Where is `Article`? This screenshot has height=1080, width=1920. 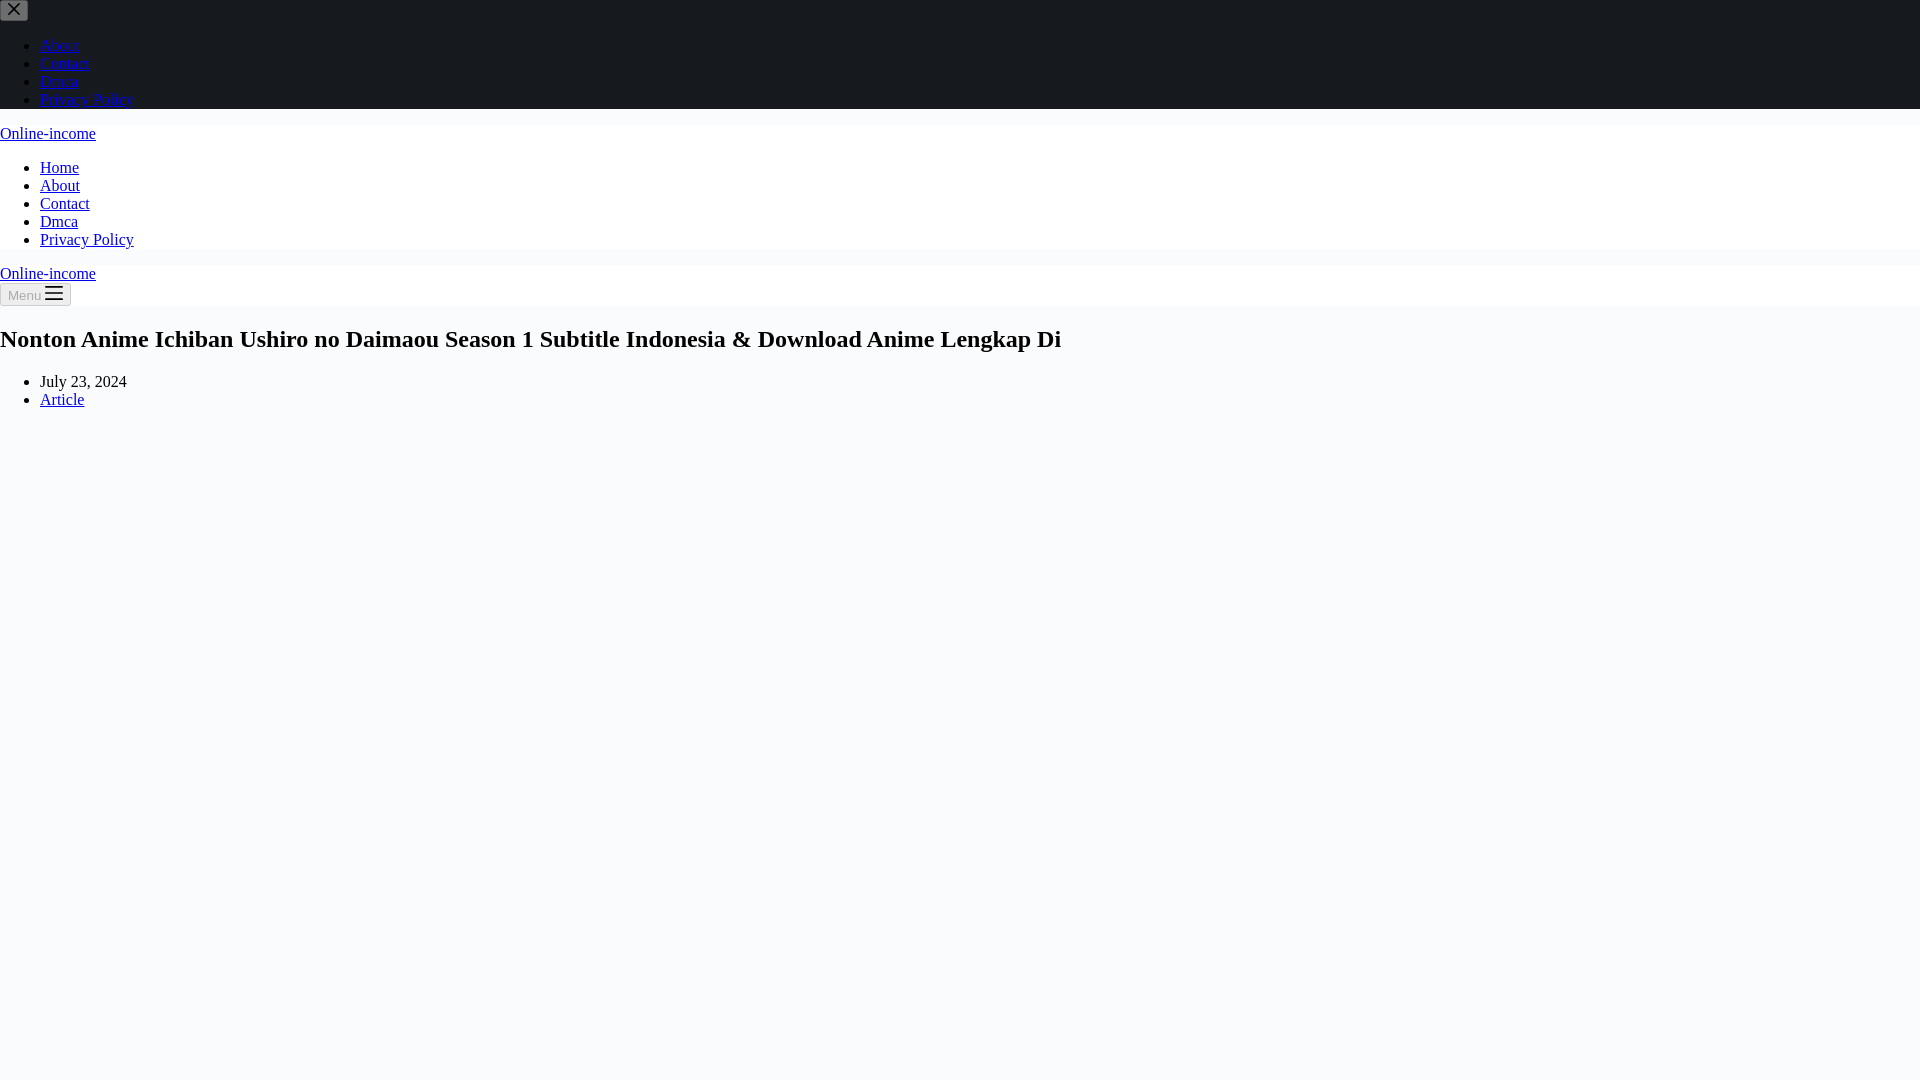 Article is located at coordinates (62, 399).